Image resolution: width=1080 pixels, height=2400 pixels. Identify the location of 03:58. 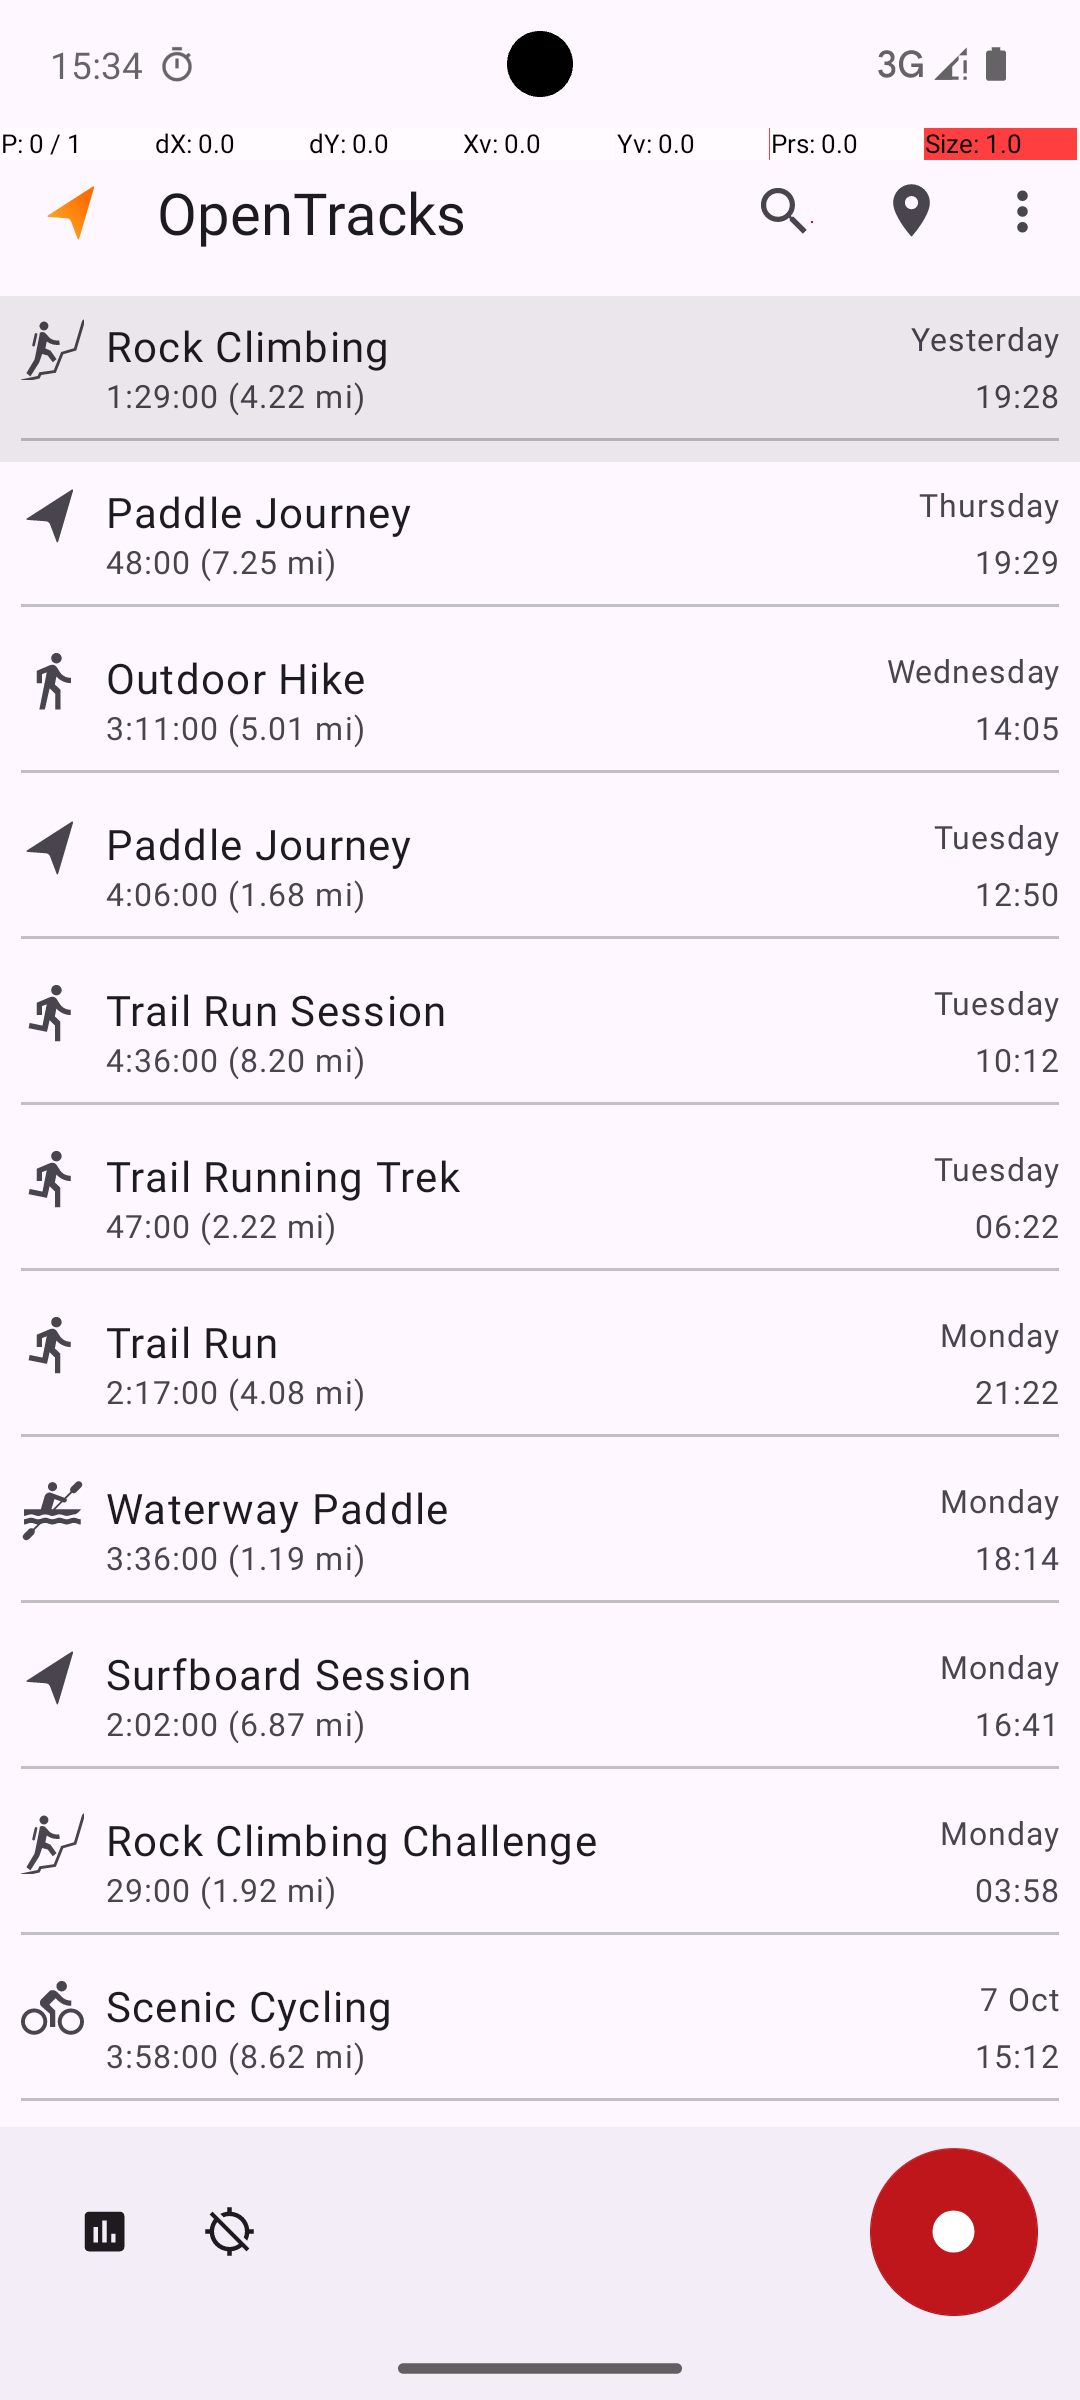
(1016, 1890).